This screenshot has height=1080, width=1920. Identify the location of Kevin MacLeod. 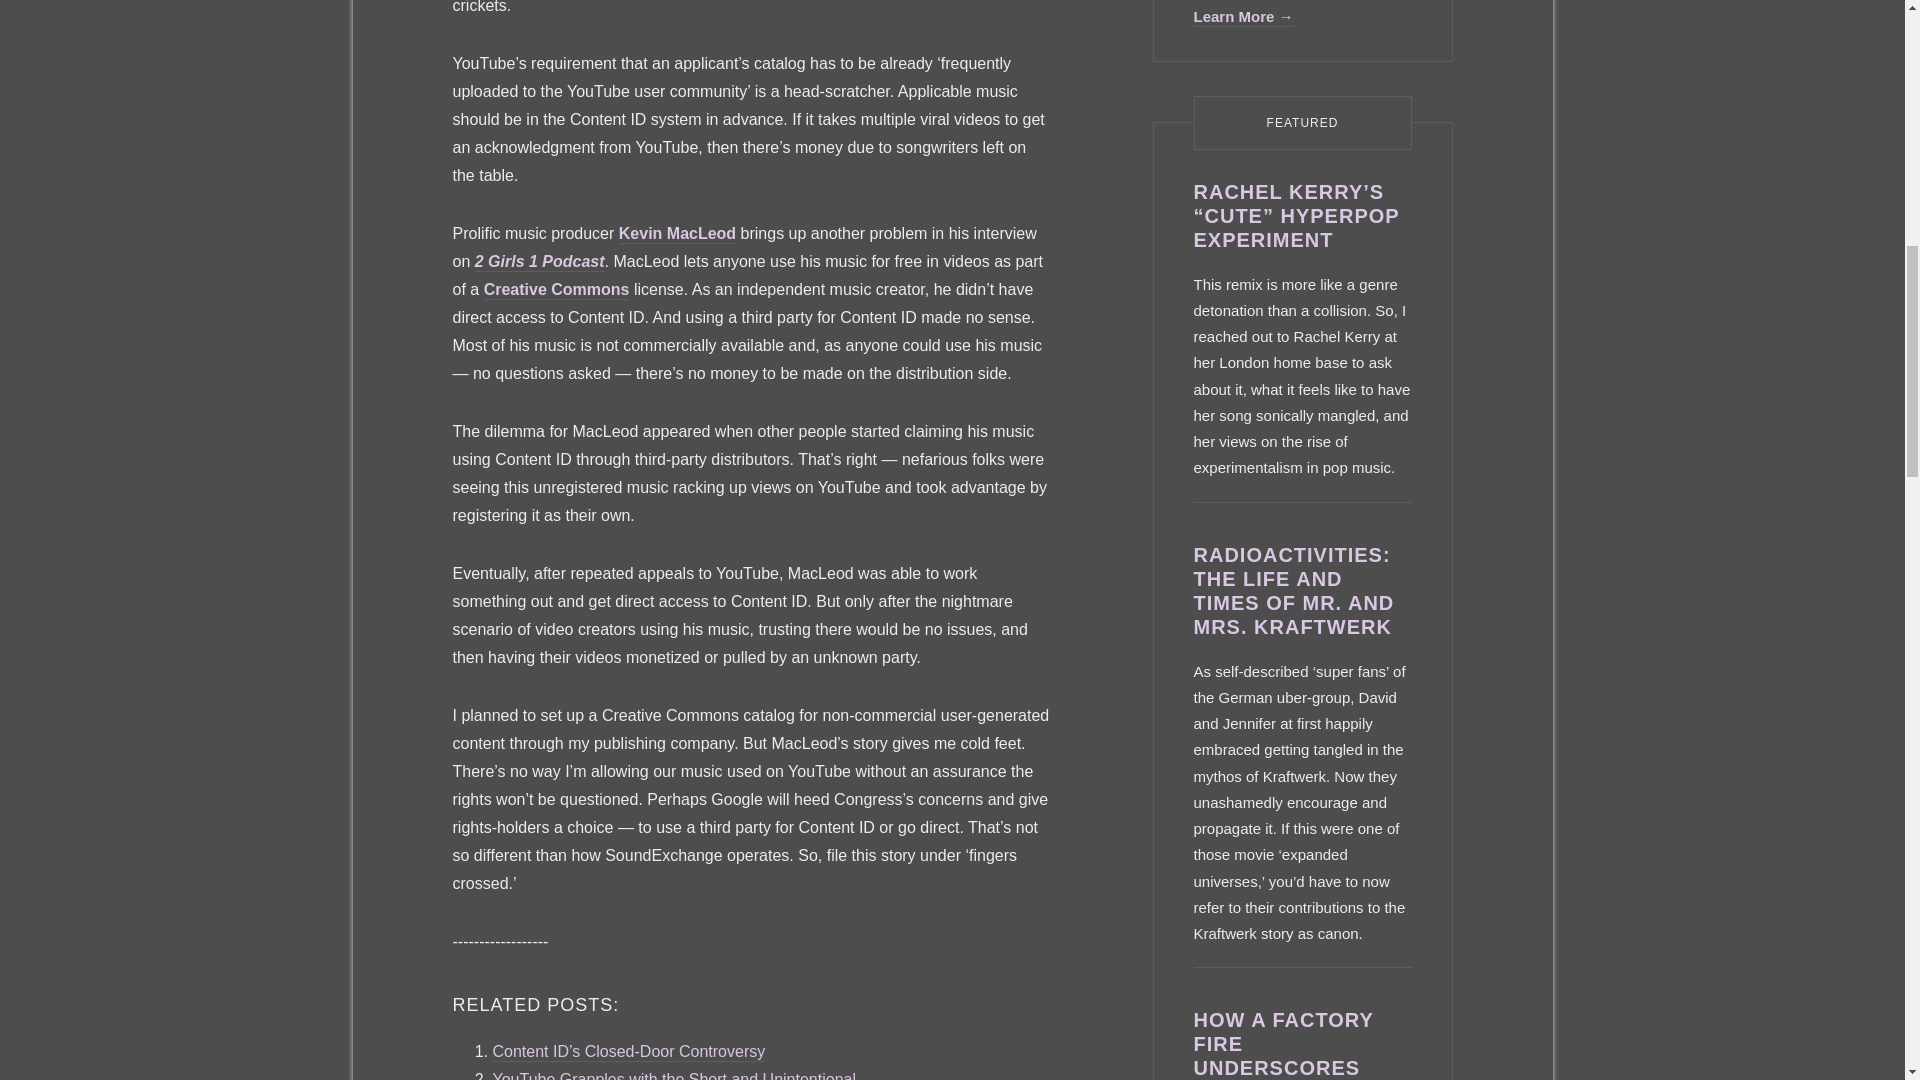
(676, 234).